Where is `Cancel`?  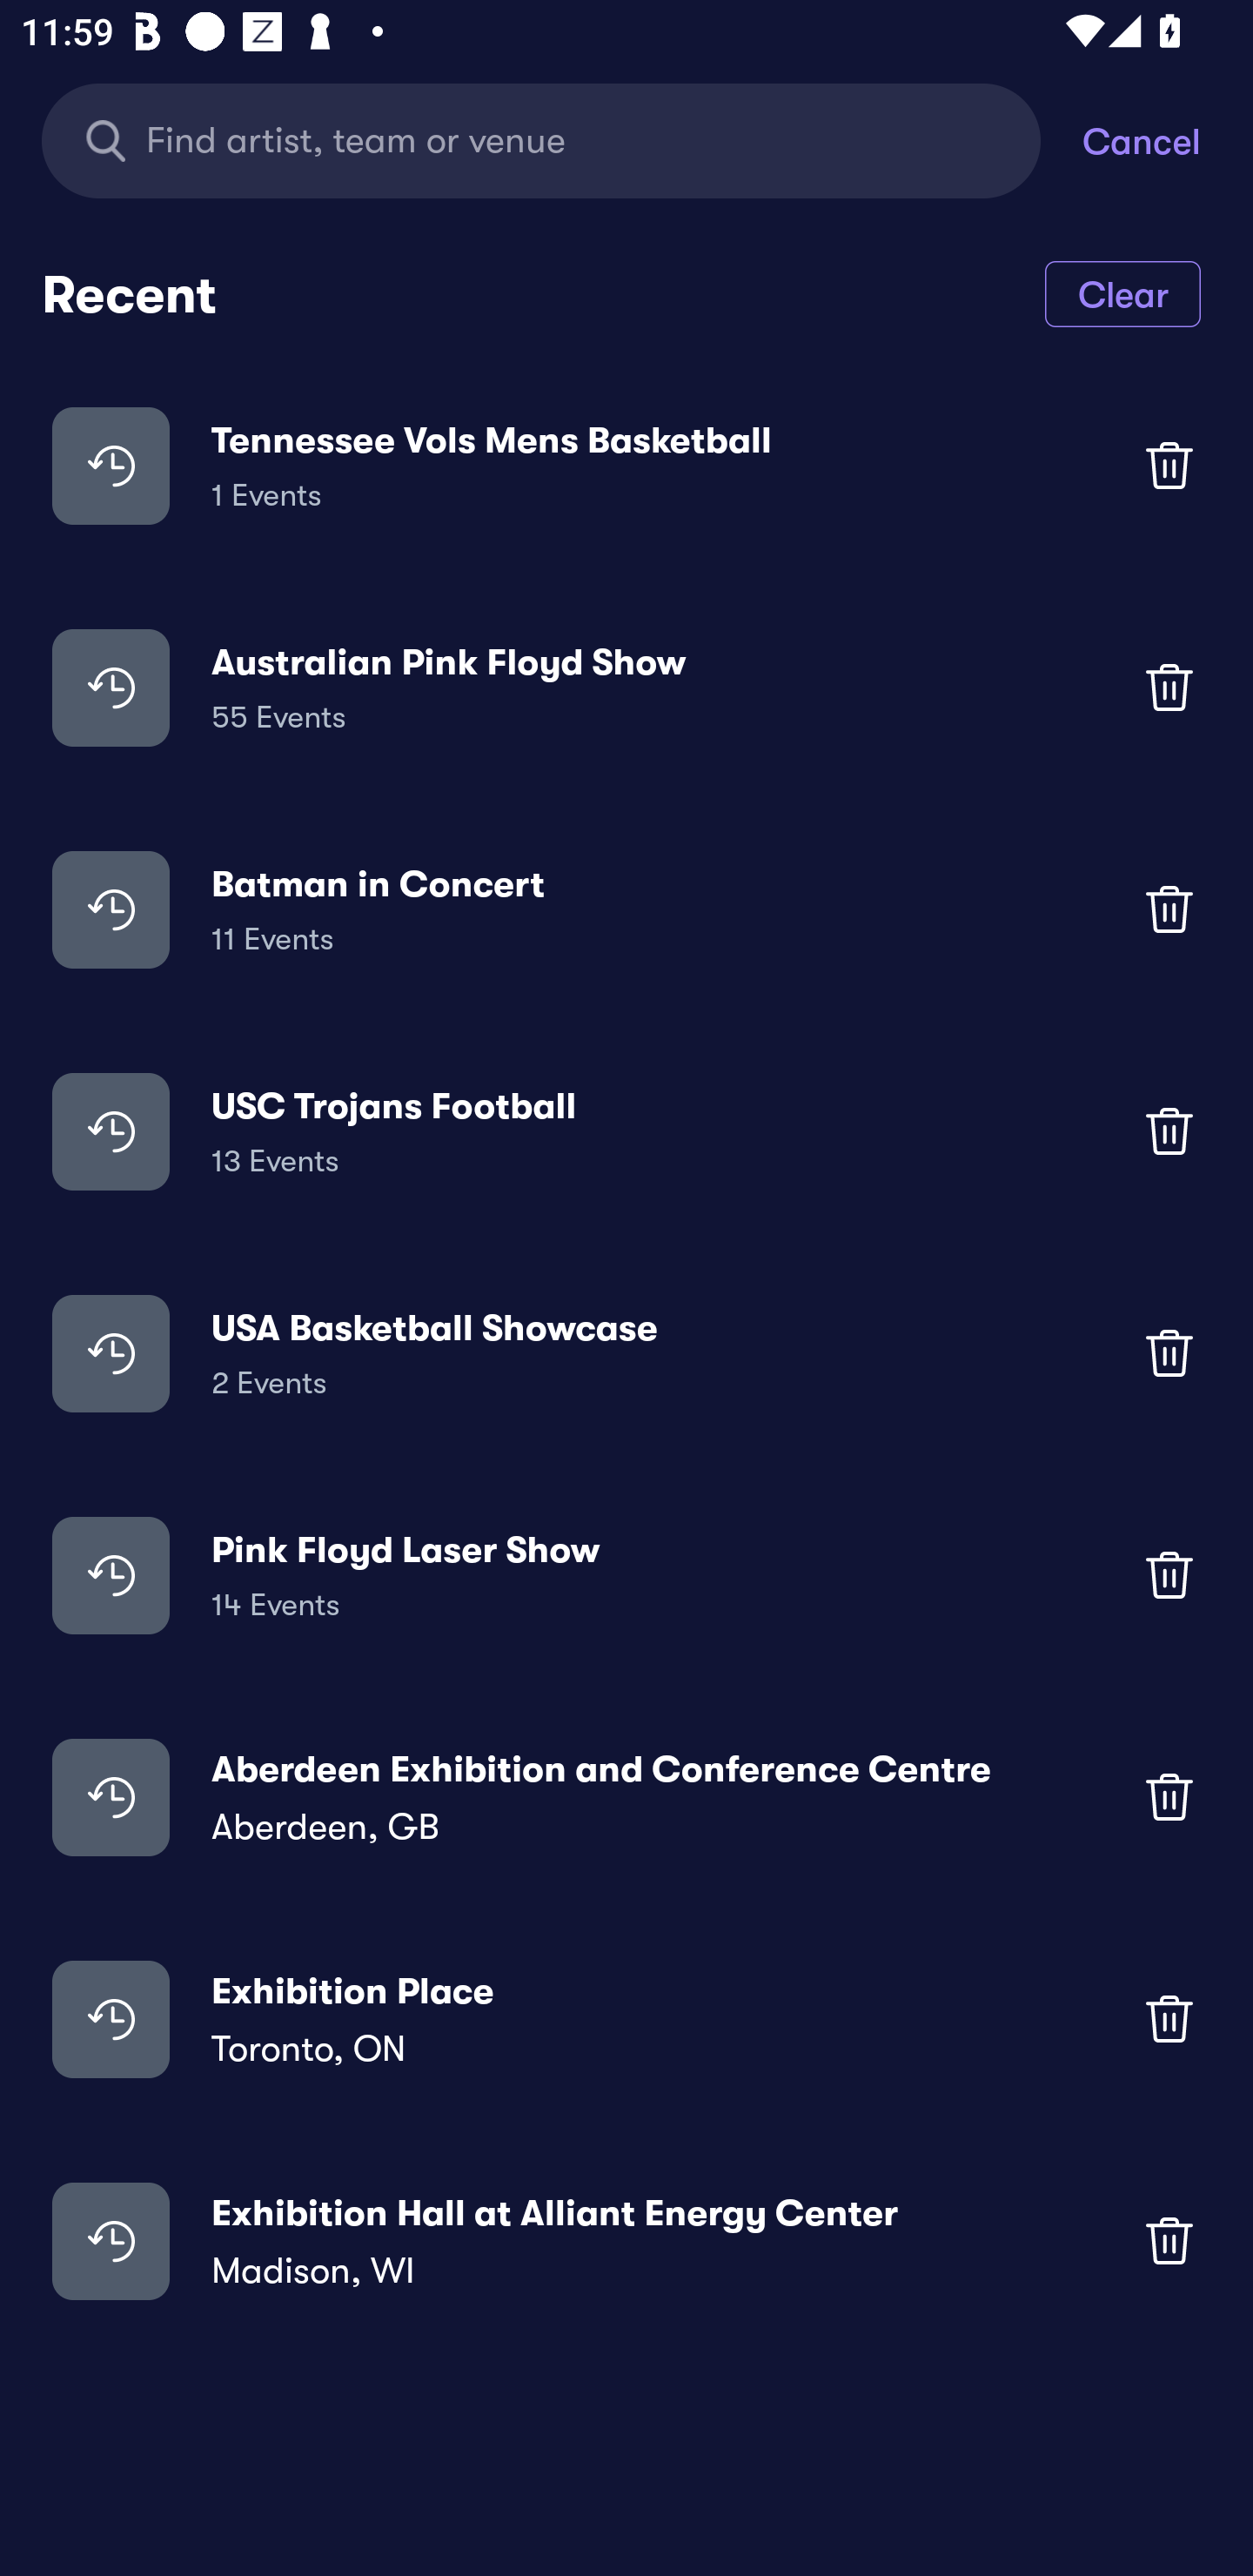 Cancel is located at coordinates (1168, 139).